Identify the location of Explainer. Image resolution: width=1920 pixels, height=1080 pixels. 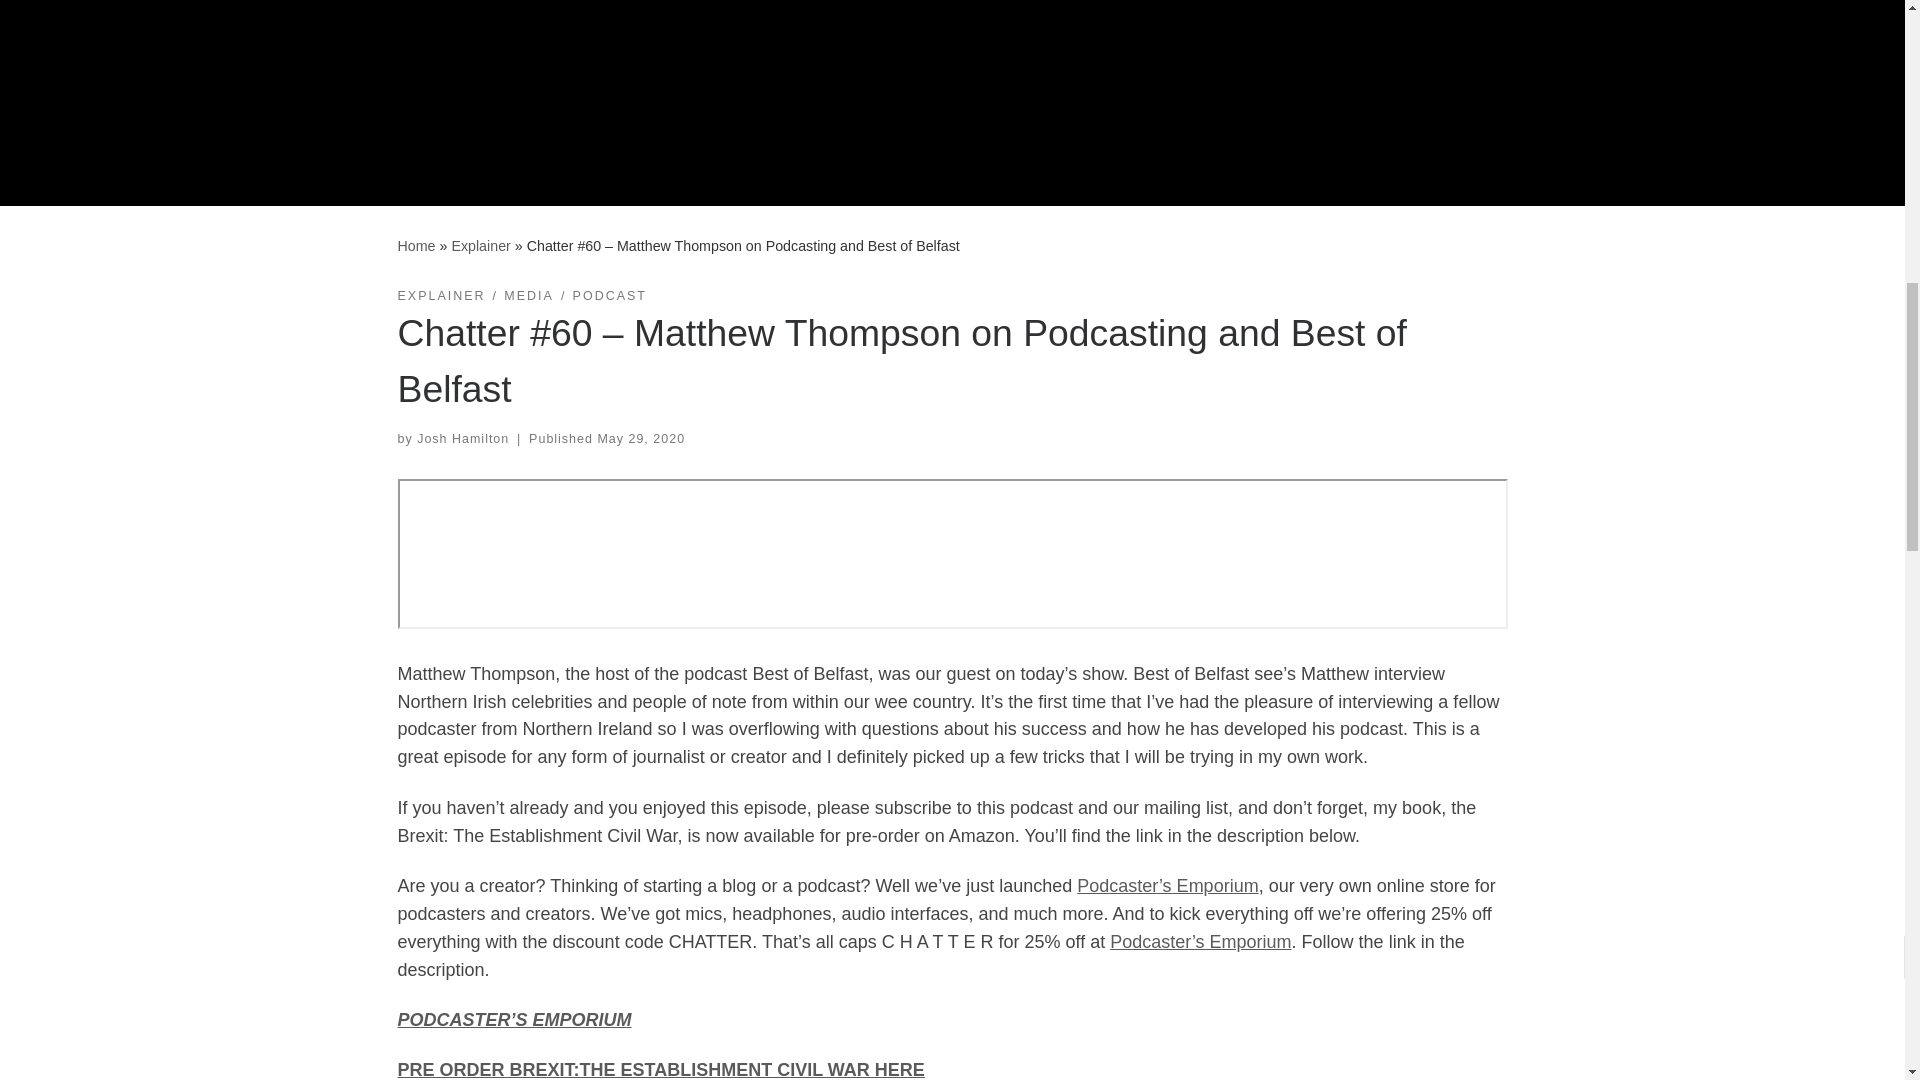
(480, 245).